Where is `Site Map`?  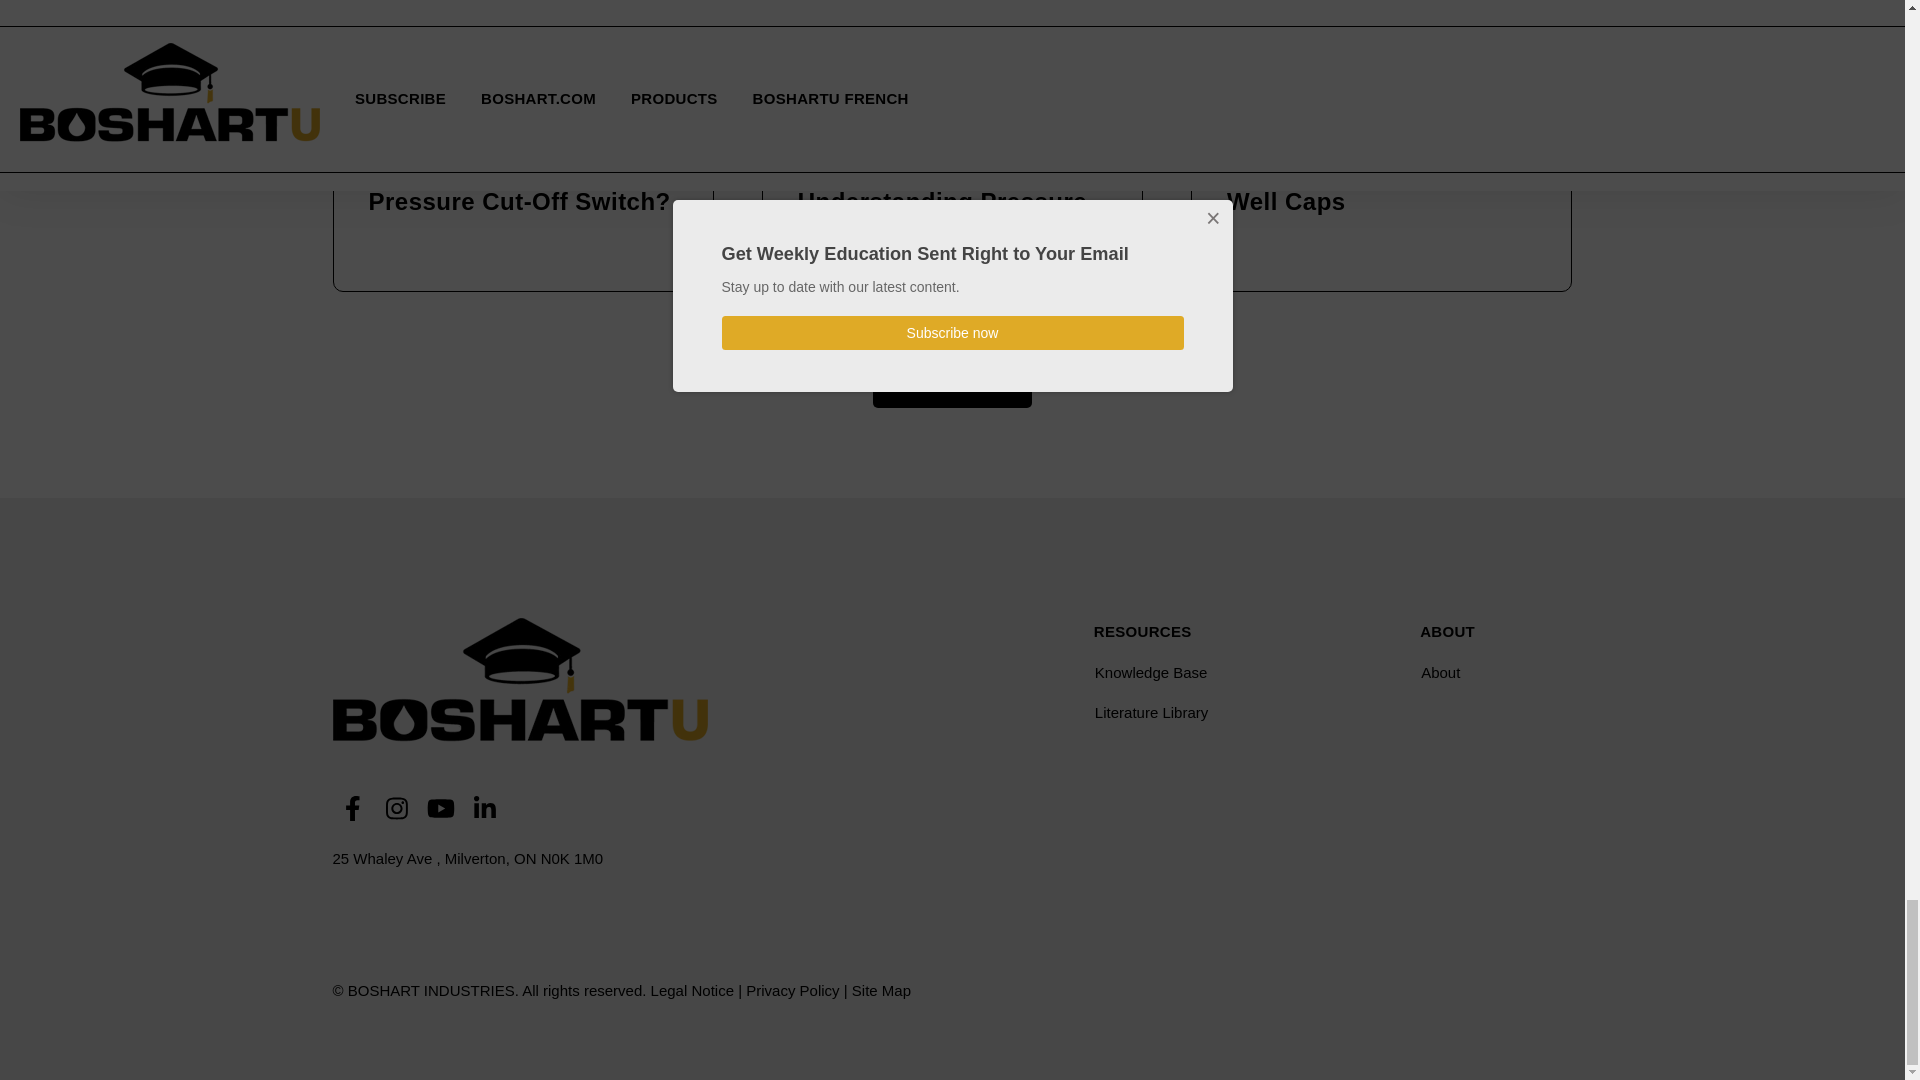
Site Map is located at coordinates (881, 990).